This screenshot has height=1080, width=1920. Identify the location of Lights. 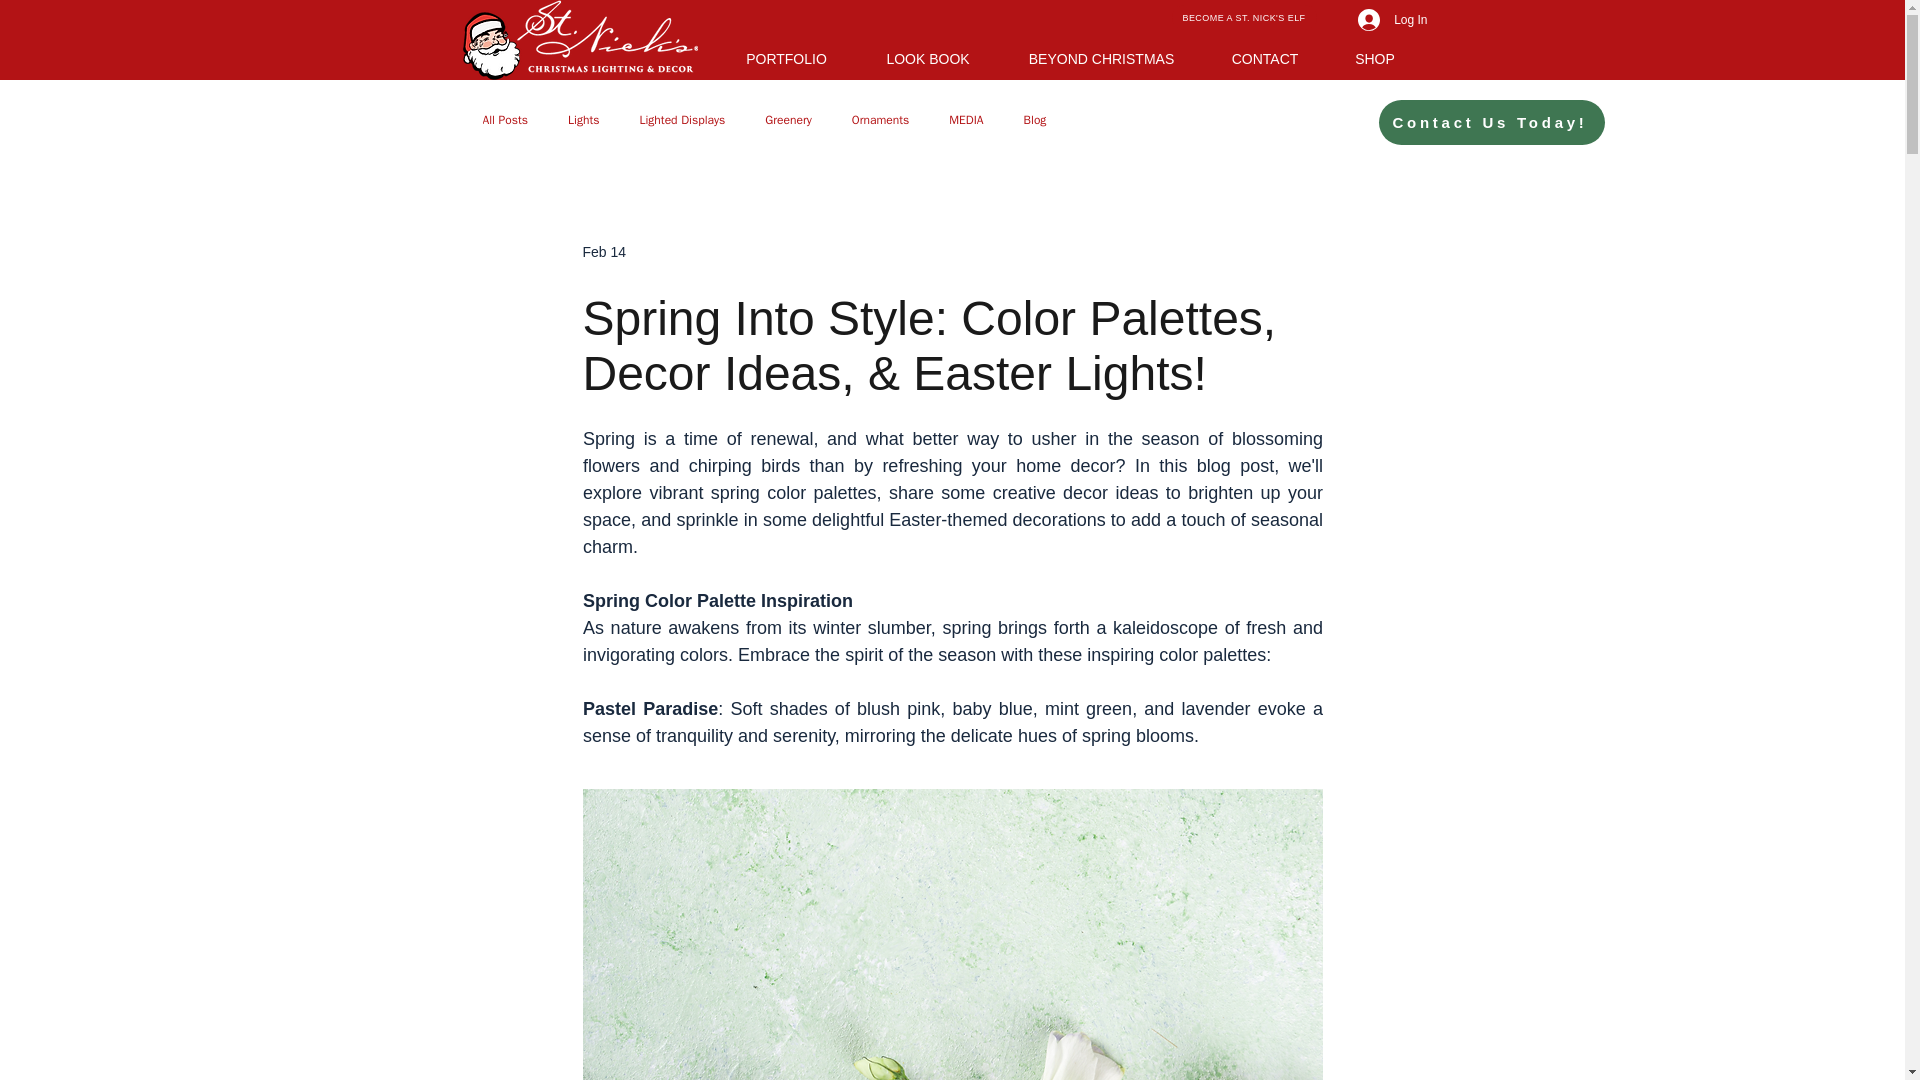
(584, 120).